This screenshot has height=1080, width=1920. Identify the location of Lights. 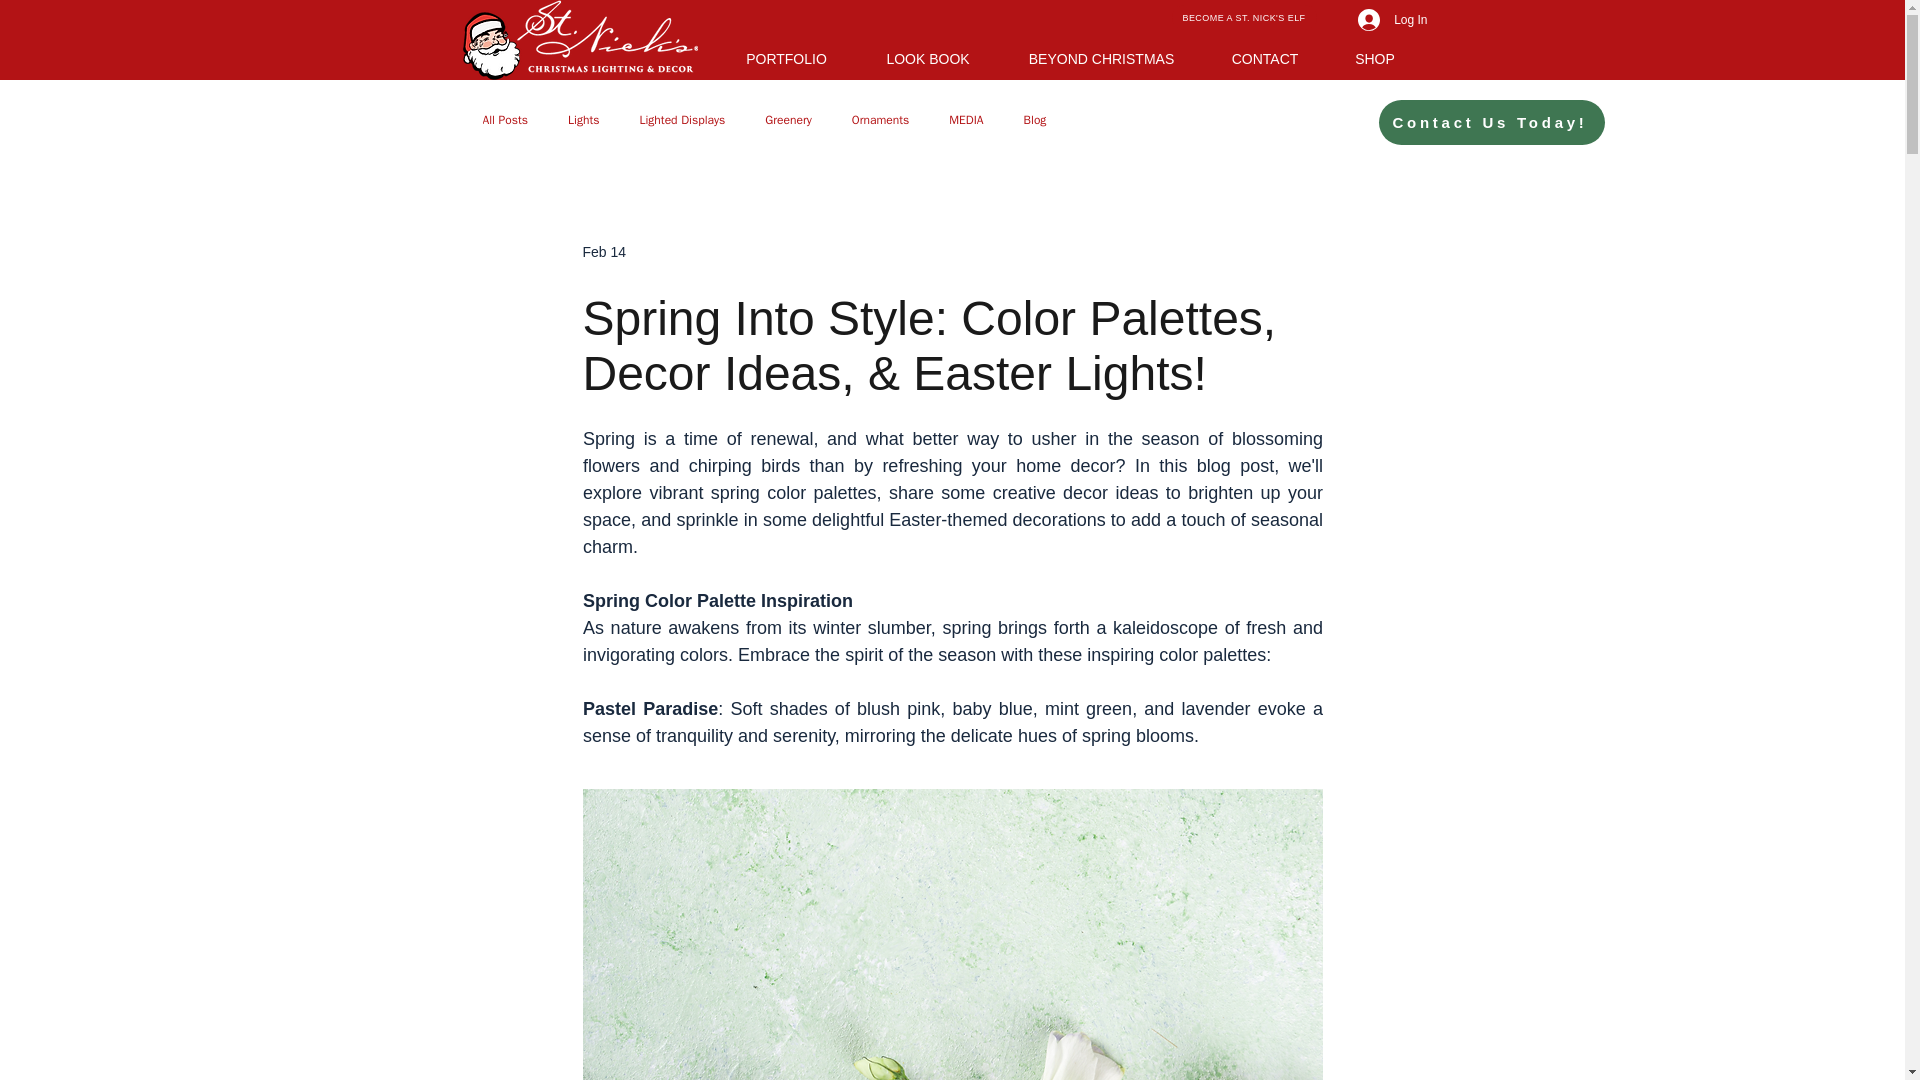
(584, 120).